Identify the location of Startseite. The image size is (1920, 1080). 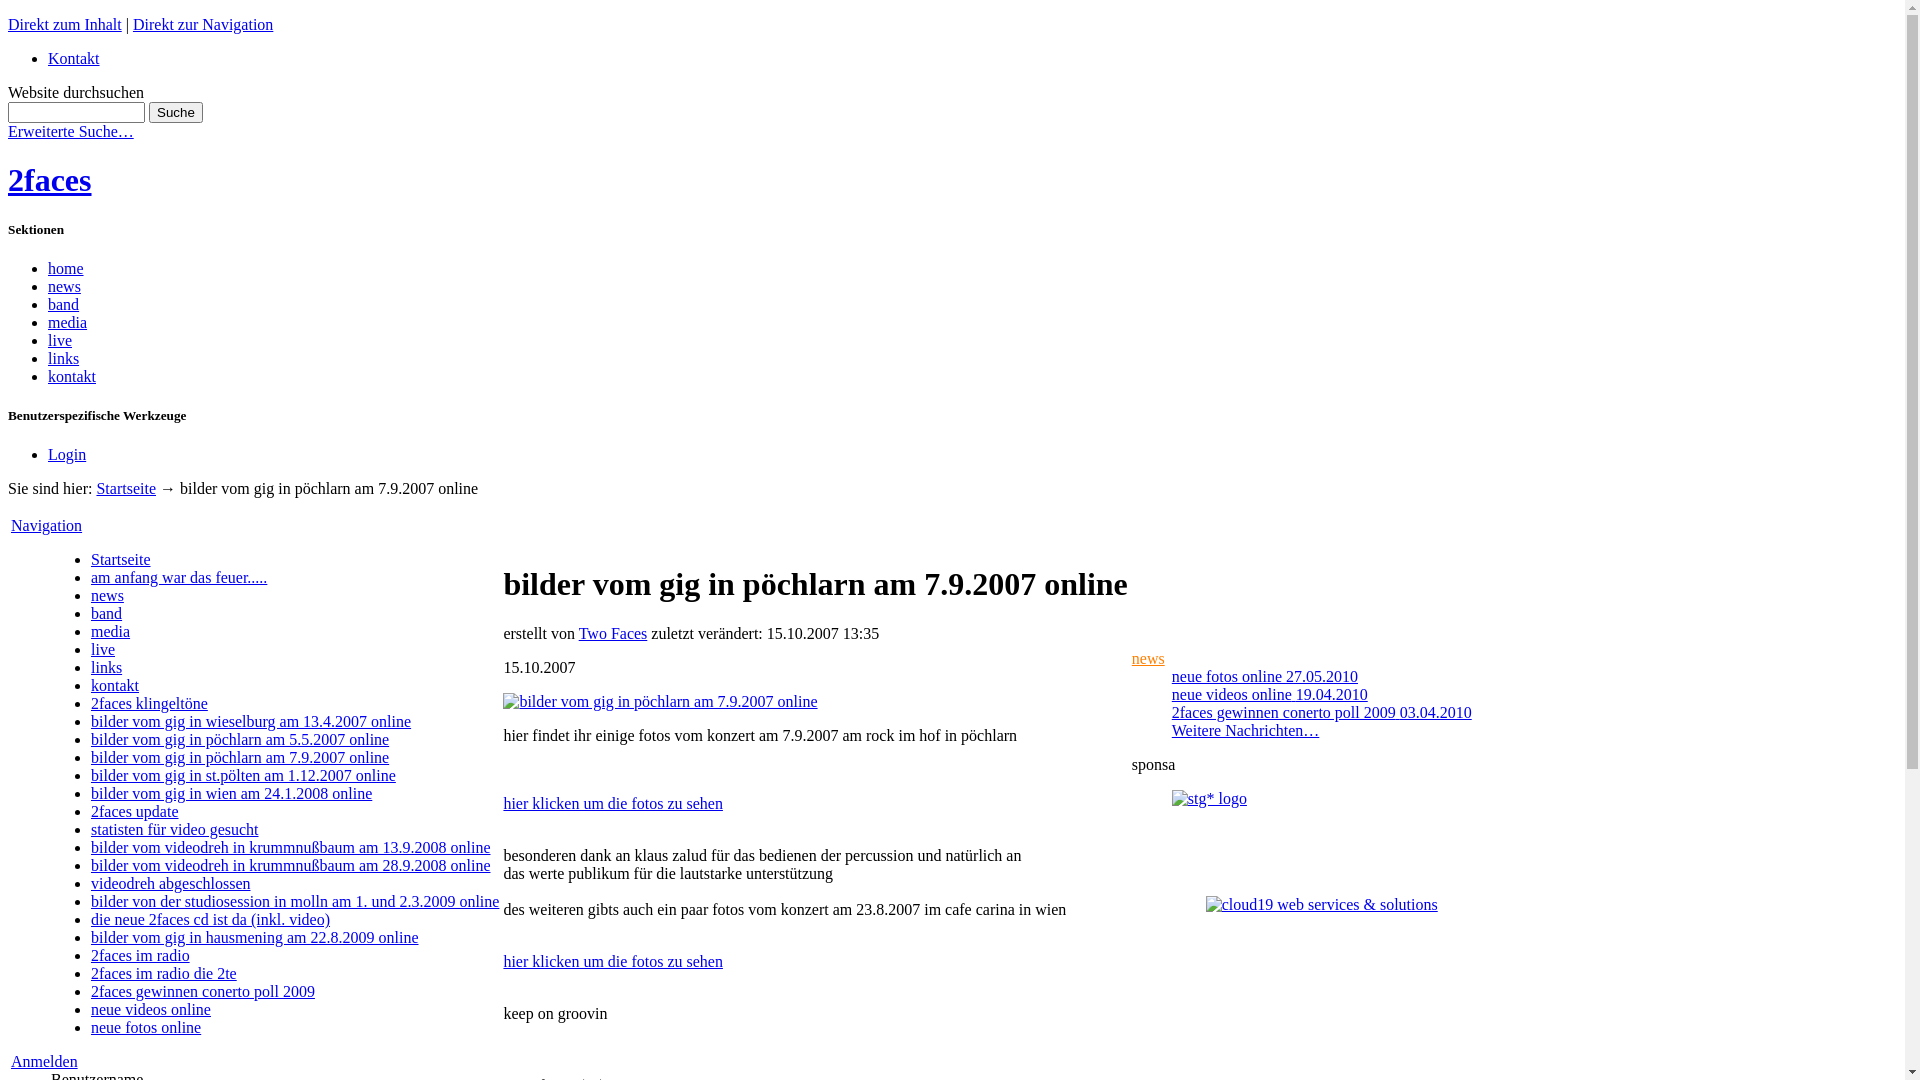
(126, 488).